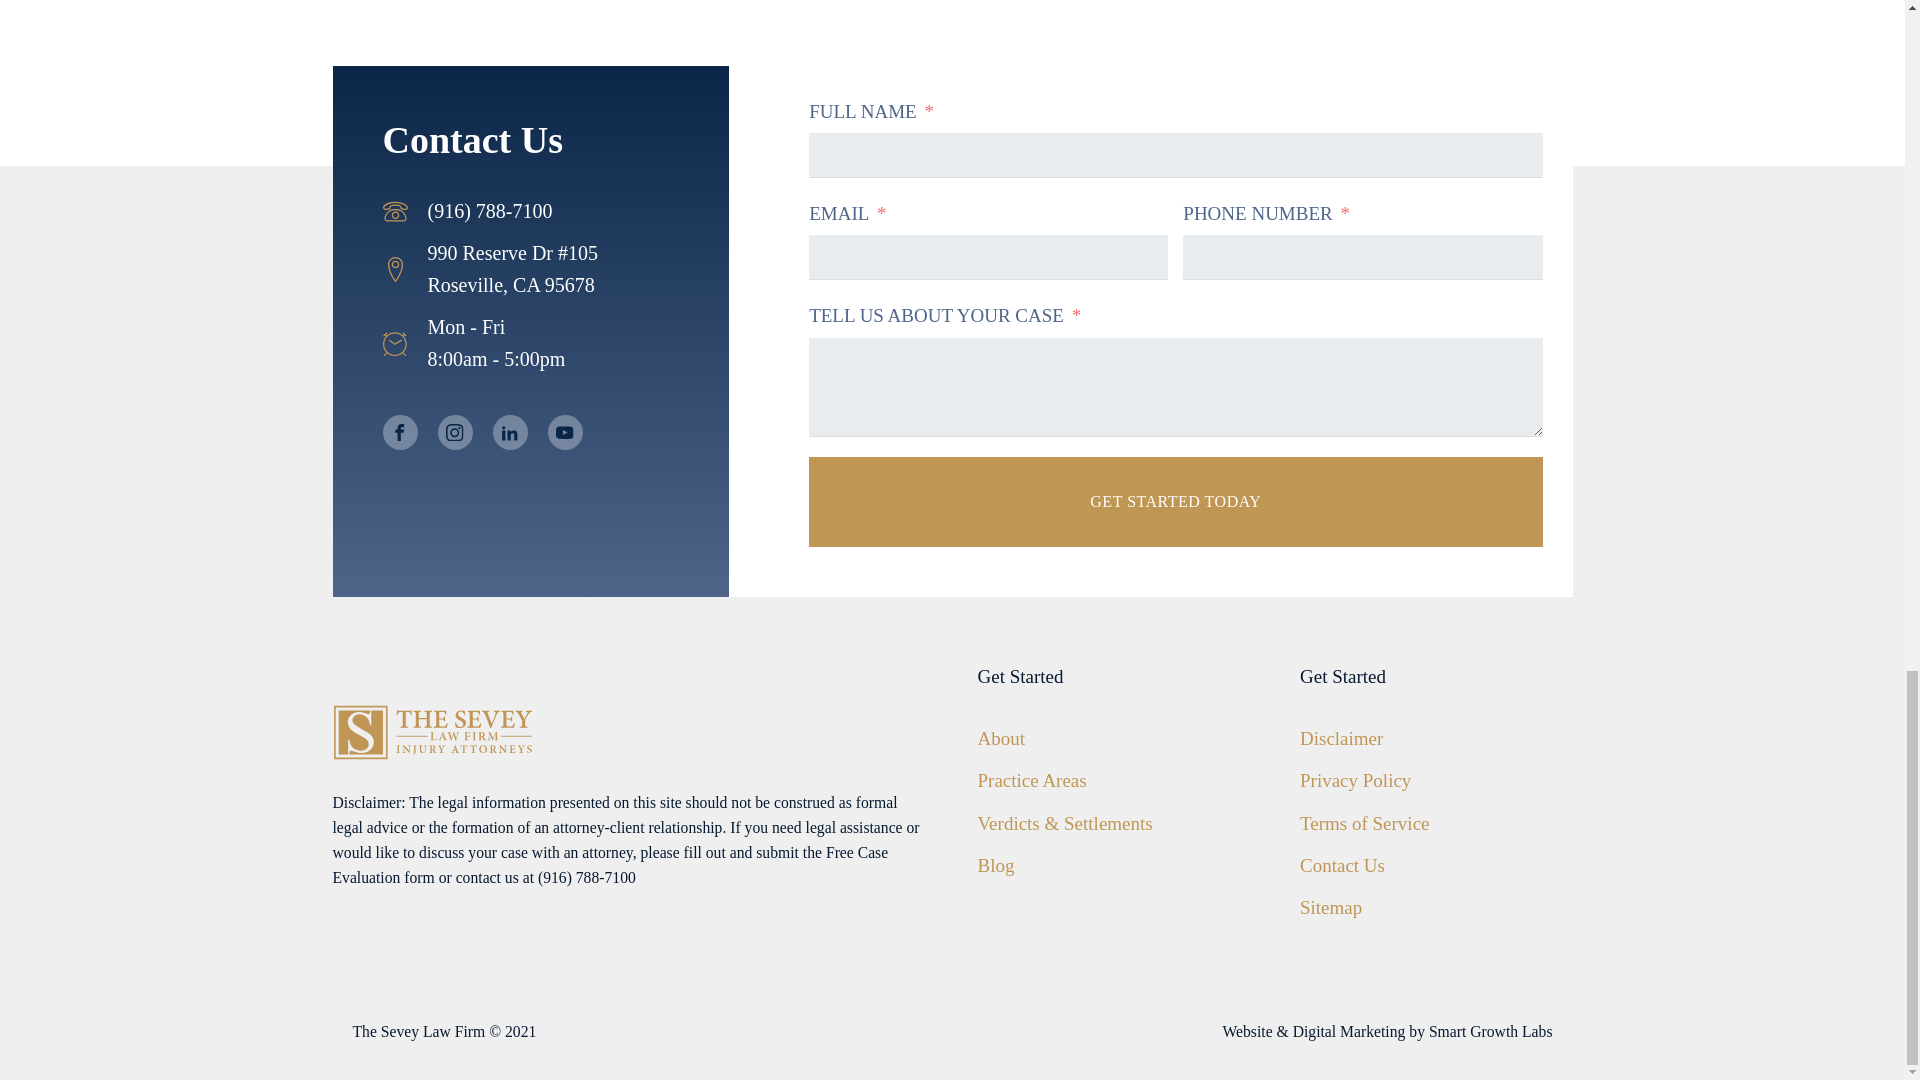 The image size is (1920, 1080). Describe the element at coordinates (1340, 738) in the screenshot. I see `Disclaimer` at that location.